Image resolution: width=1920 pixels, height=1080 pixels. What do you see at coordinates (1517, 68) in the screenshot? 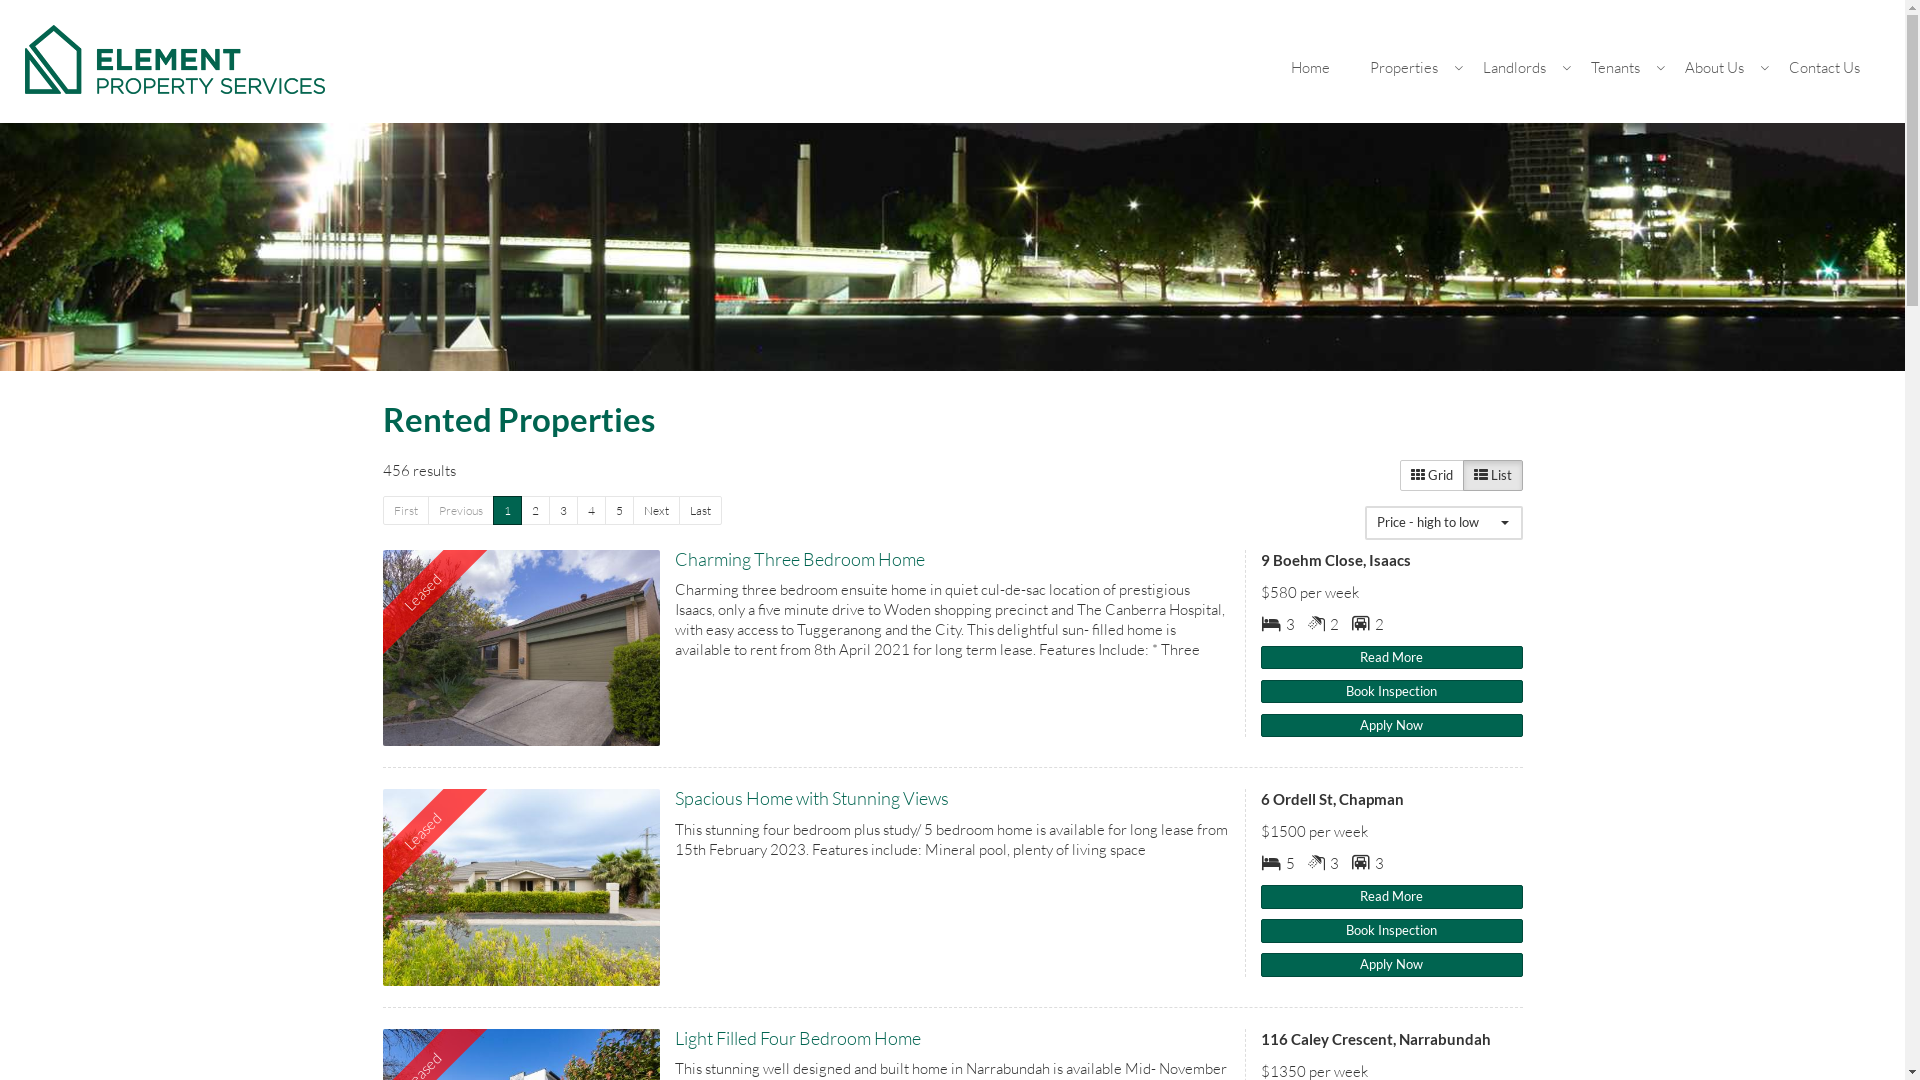
I see `Landlords` at bounding box center [1517, 68].